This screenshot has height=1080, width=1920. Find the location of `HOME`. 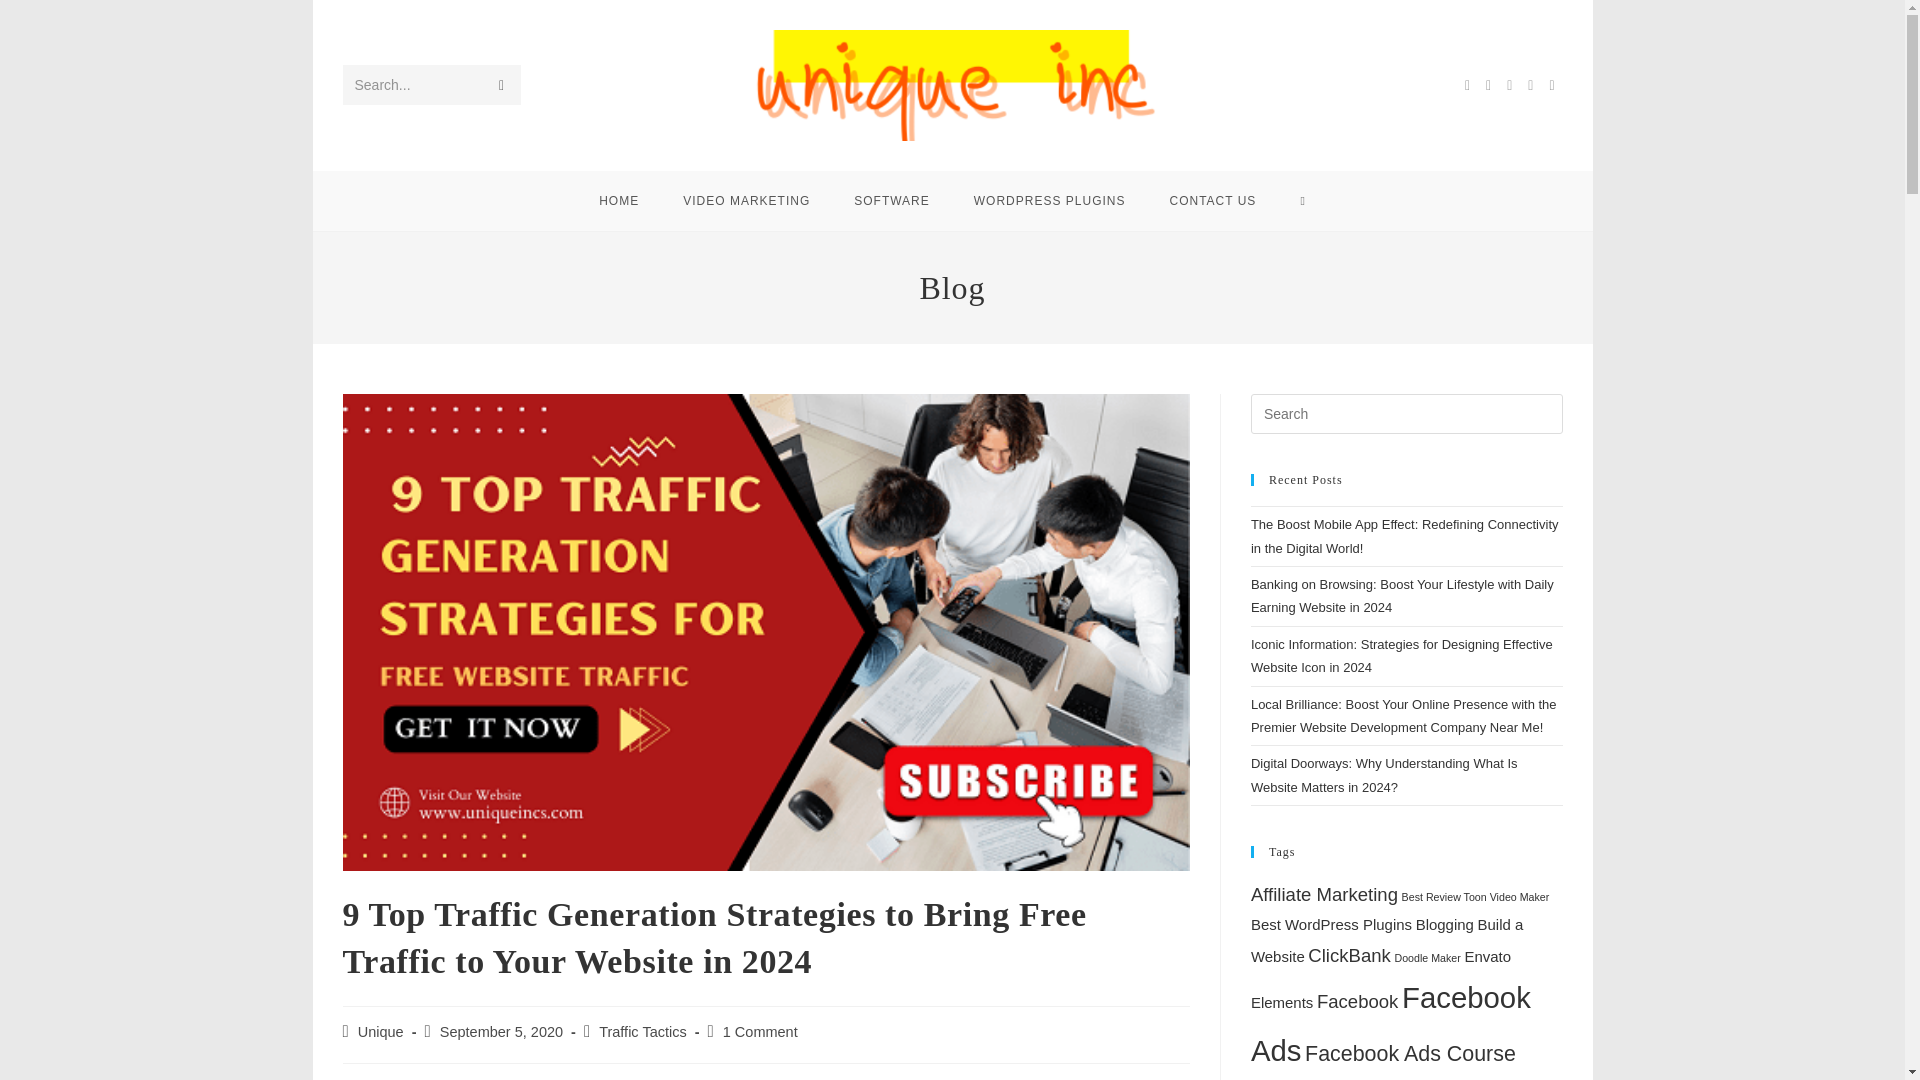

HOME is located at coordinates (618, 200).